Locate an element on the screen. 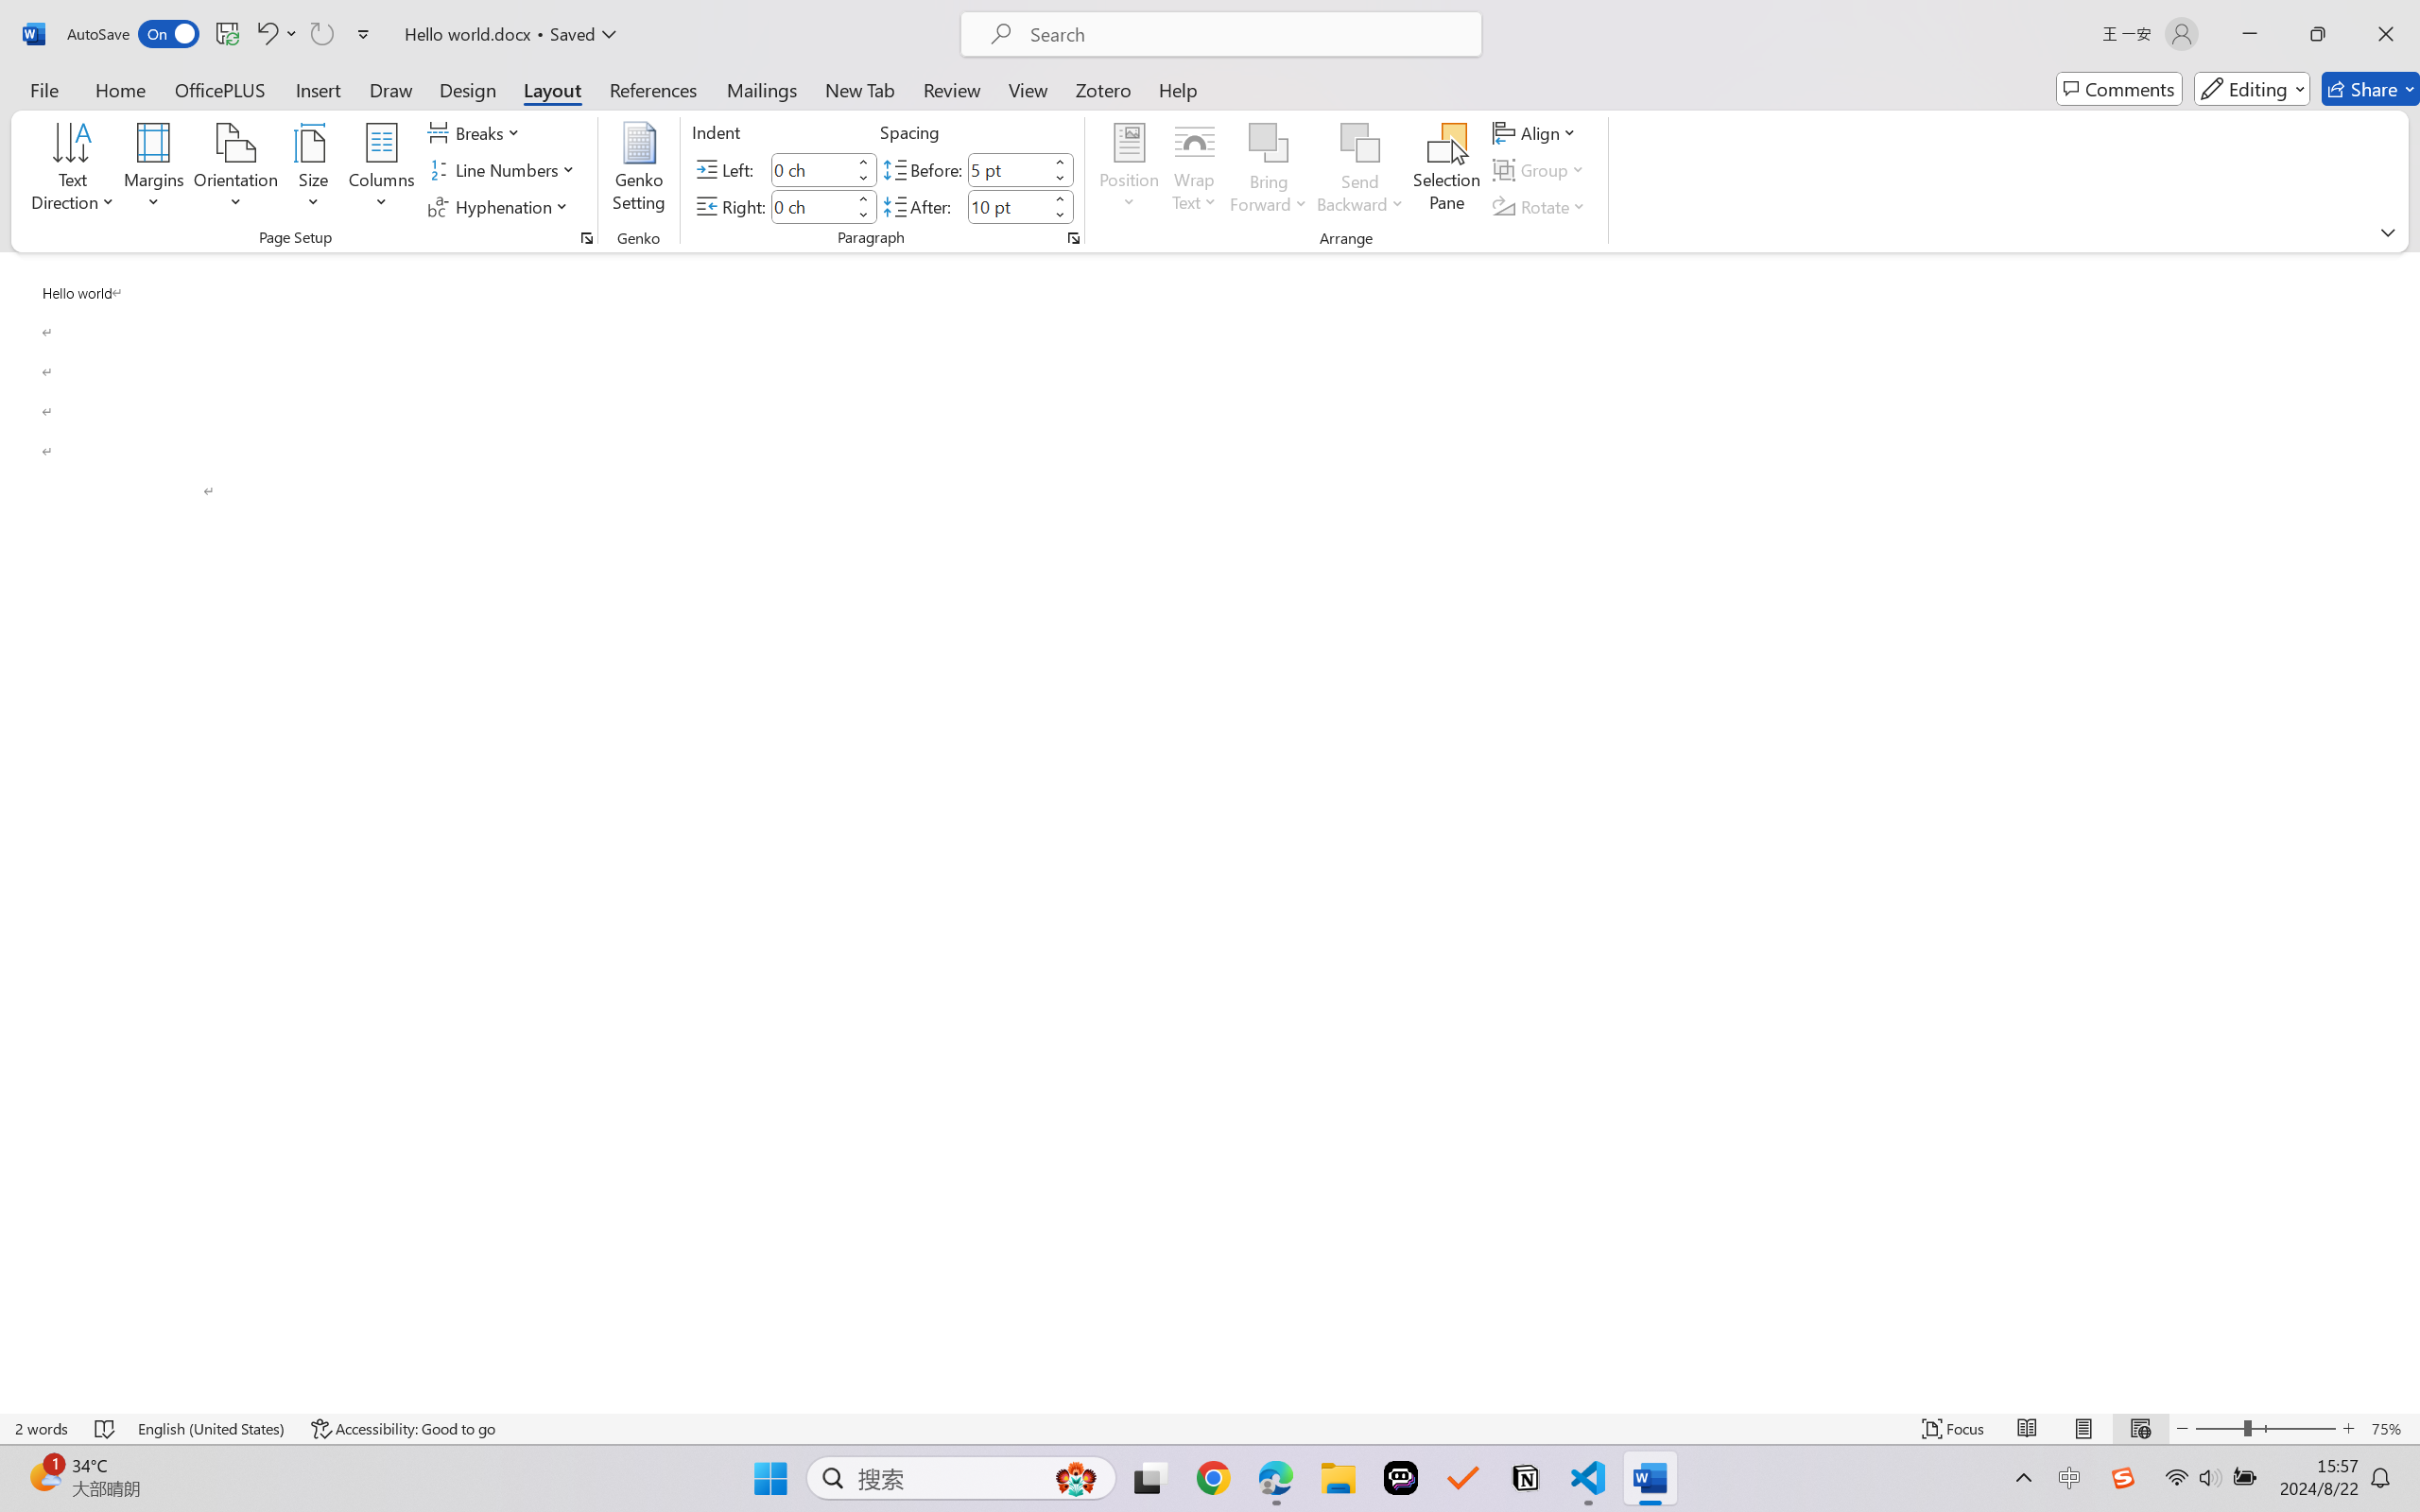 This screenshot has height=1512, width=2420. Undo Subscript is located at coordinates (266, 34).